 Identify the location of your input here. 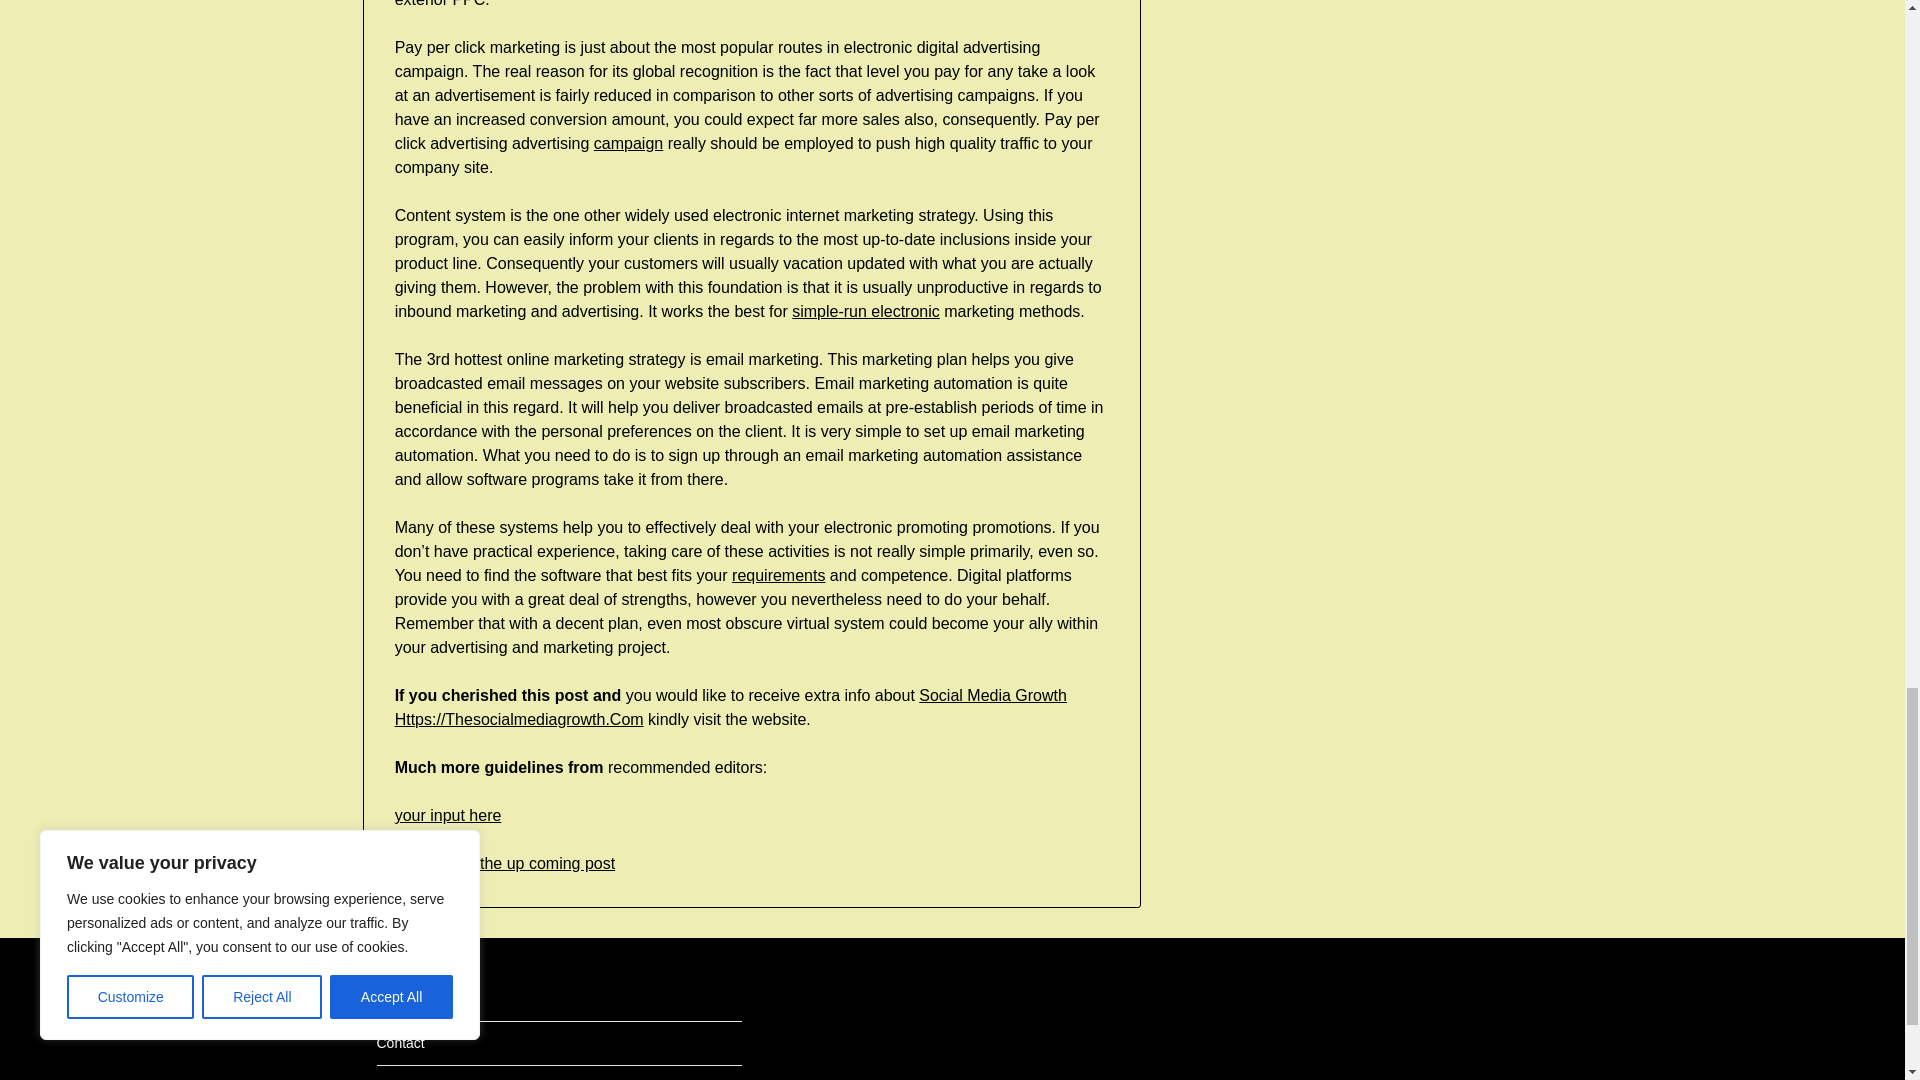
(448, 815).